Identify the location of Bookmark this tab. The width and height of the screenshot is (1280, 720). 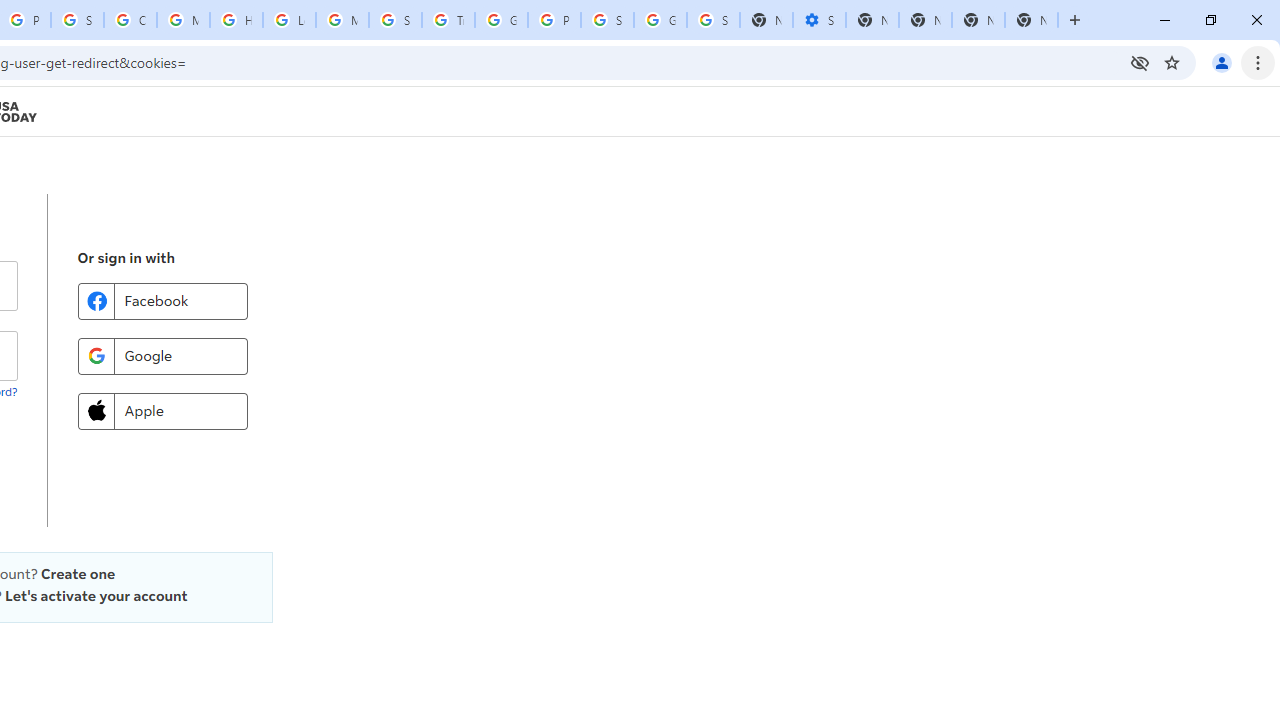
(1172, 62).